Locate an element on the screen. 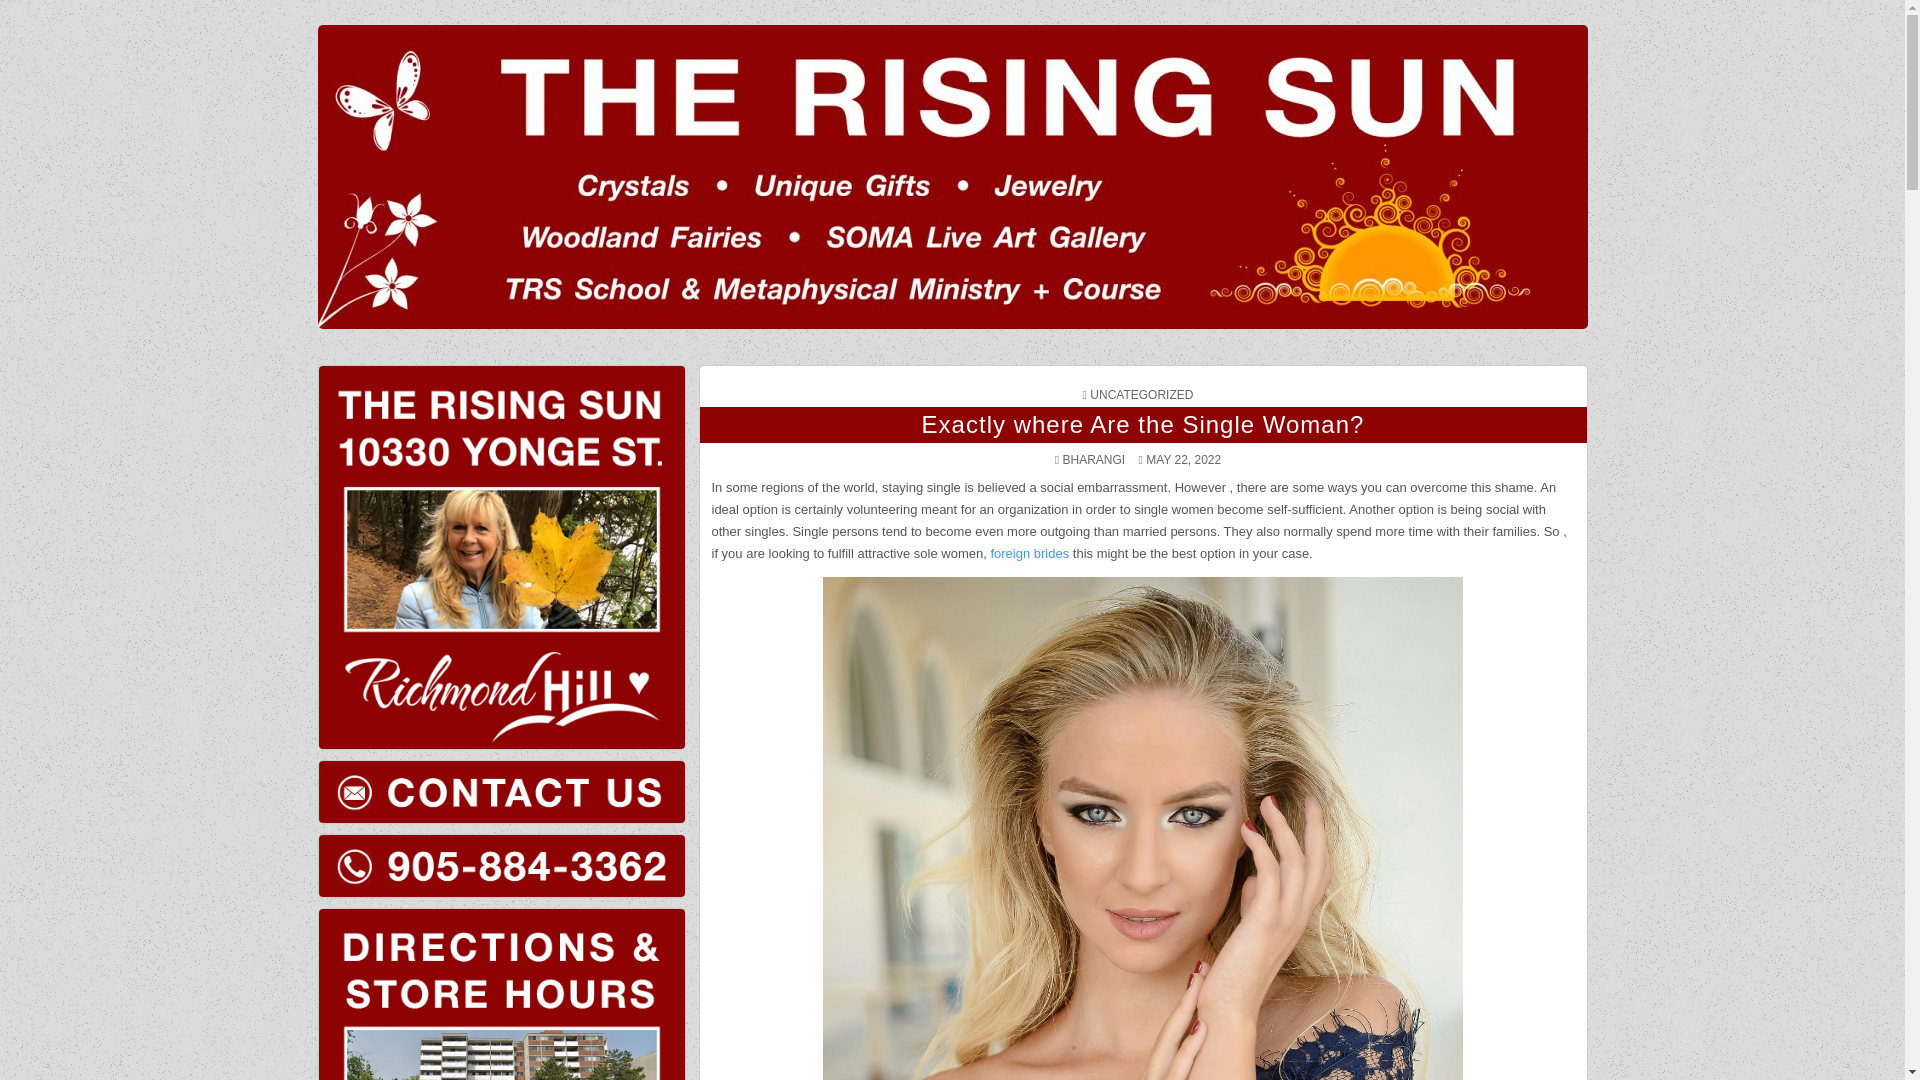 This screenshot has height=1080, width=1920. UNCATEGORIZED is located at coordinates (1141, 394).